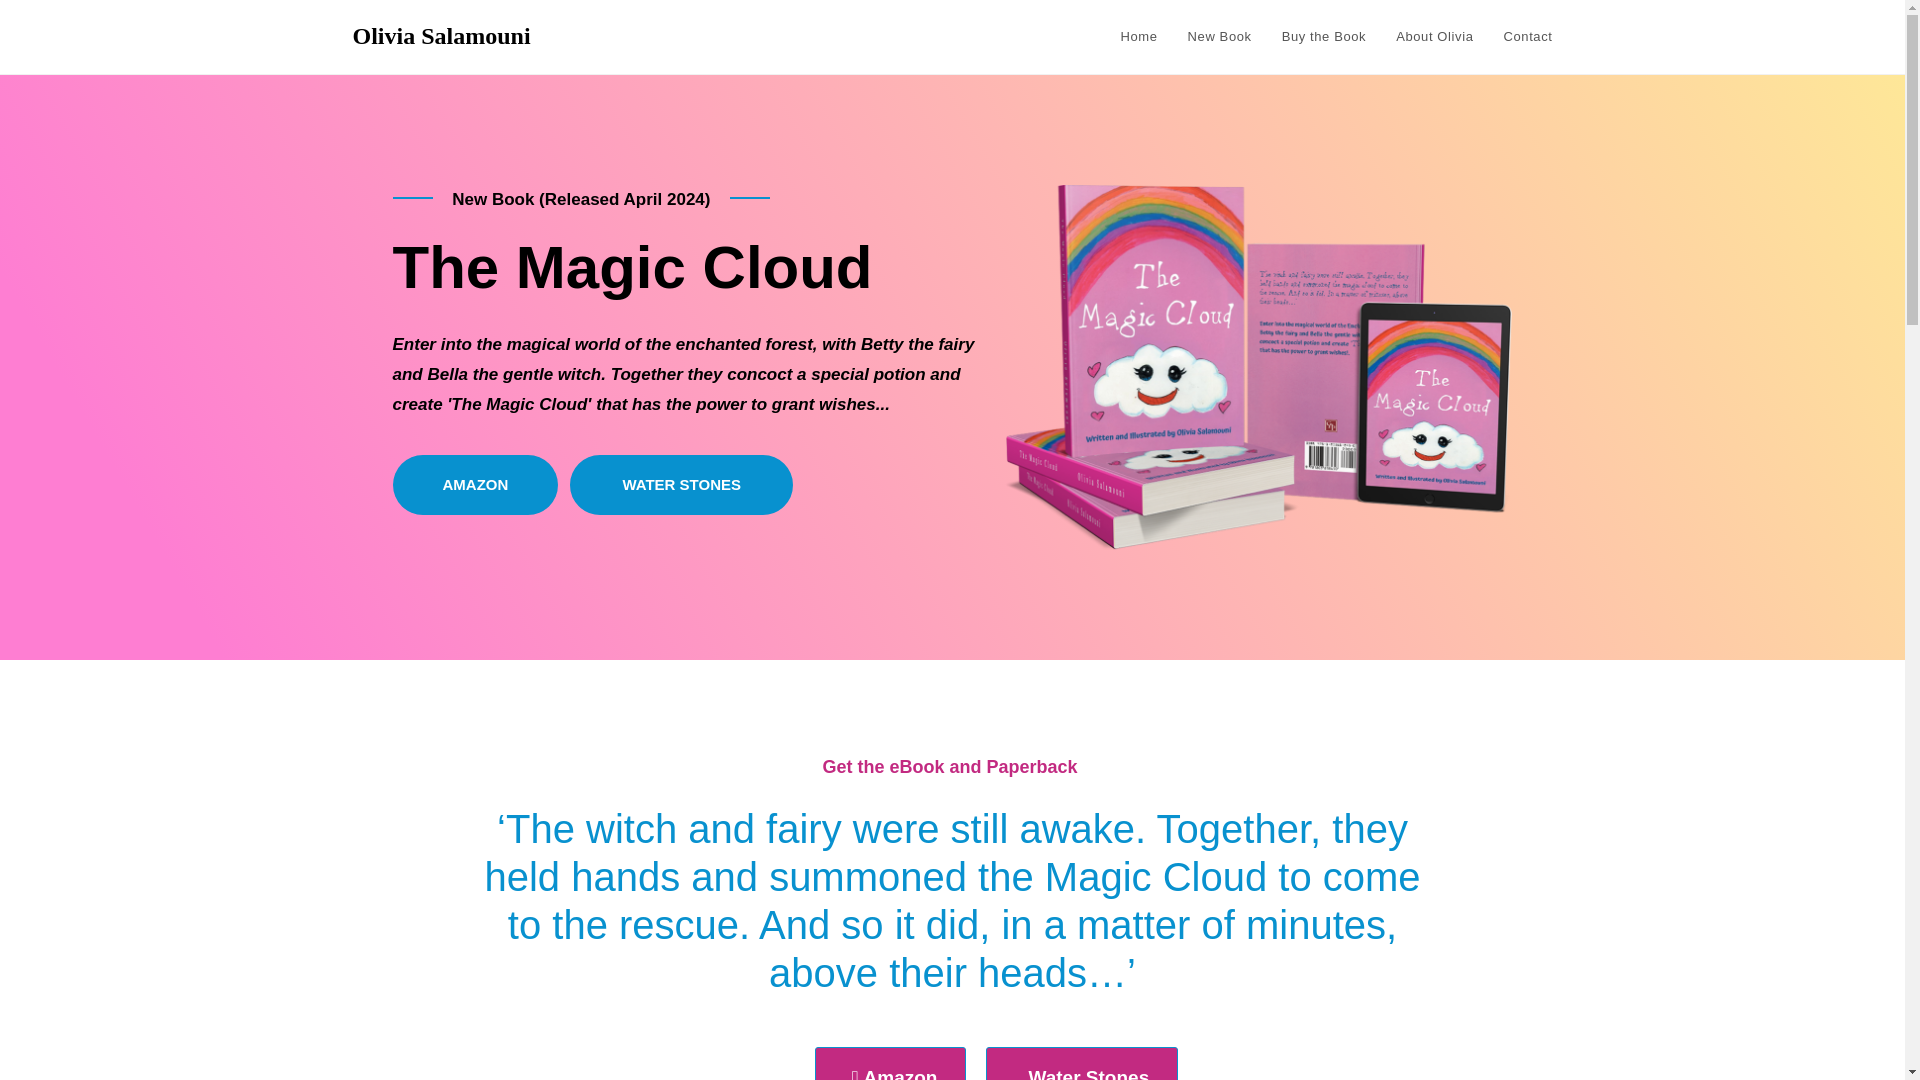 Image resolution: width=1920 pixels, height=1080 pixels. What do you see at coordinates (1527, 37) in the screenshot?
I see `Contact` at bounding box center [1527, 37].